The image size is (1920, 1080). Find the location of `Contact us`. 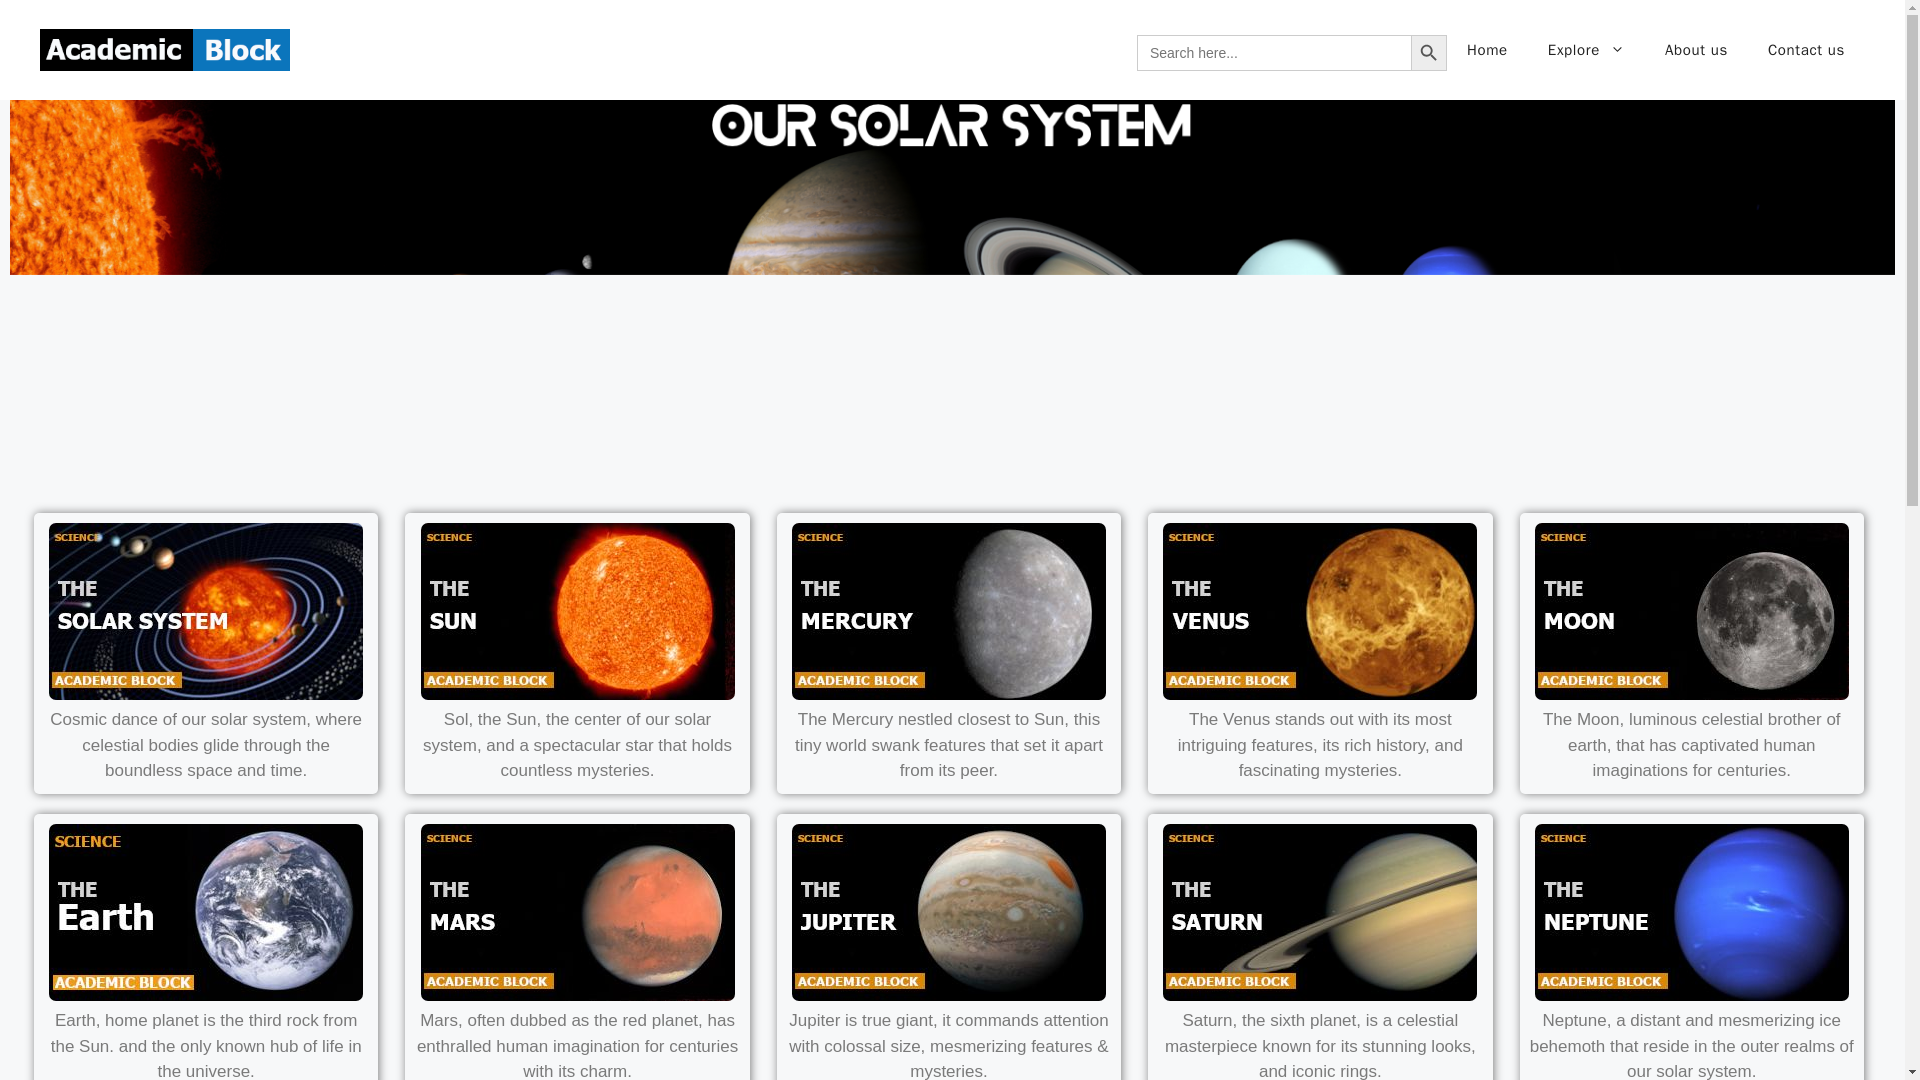

Contact us is located at coordinates (1806, 50).